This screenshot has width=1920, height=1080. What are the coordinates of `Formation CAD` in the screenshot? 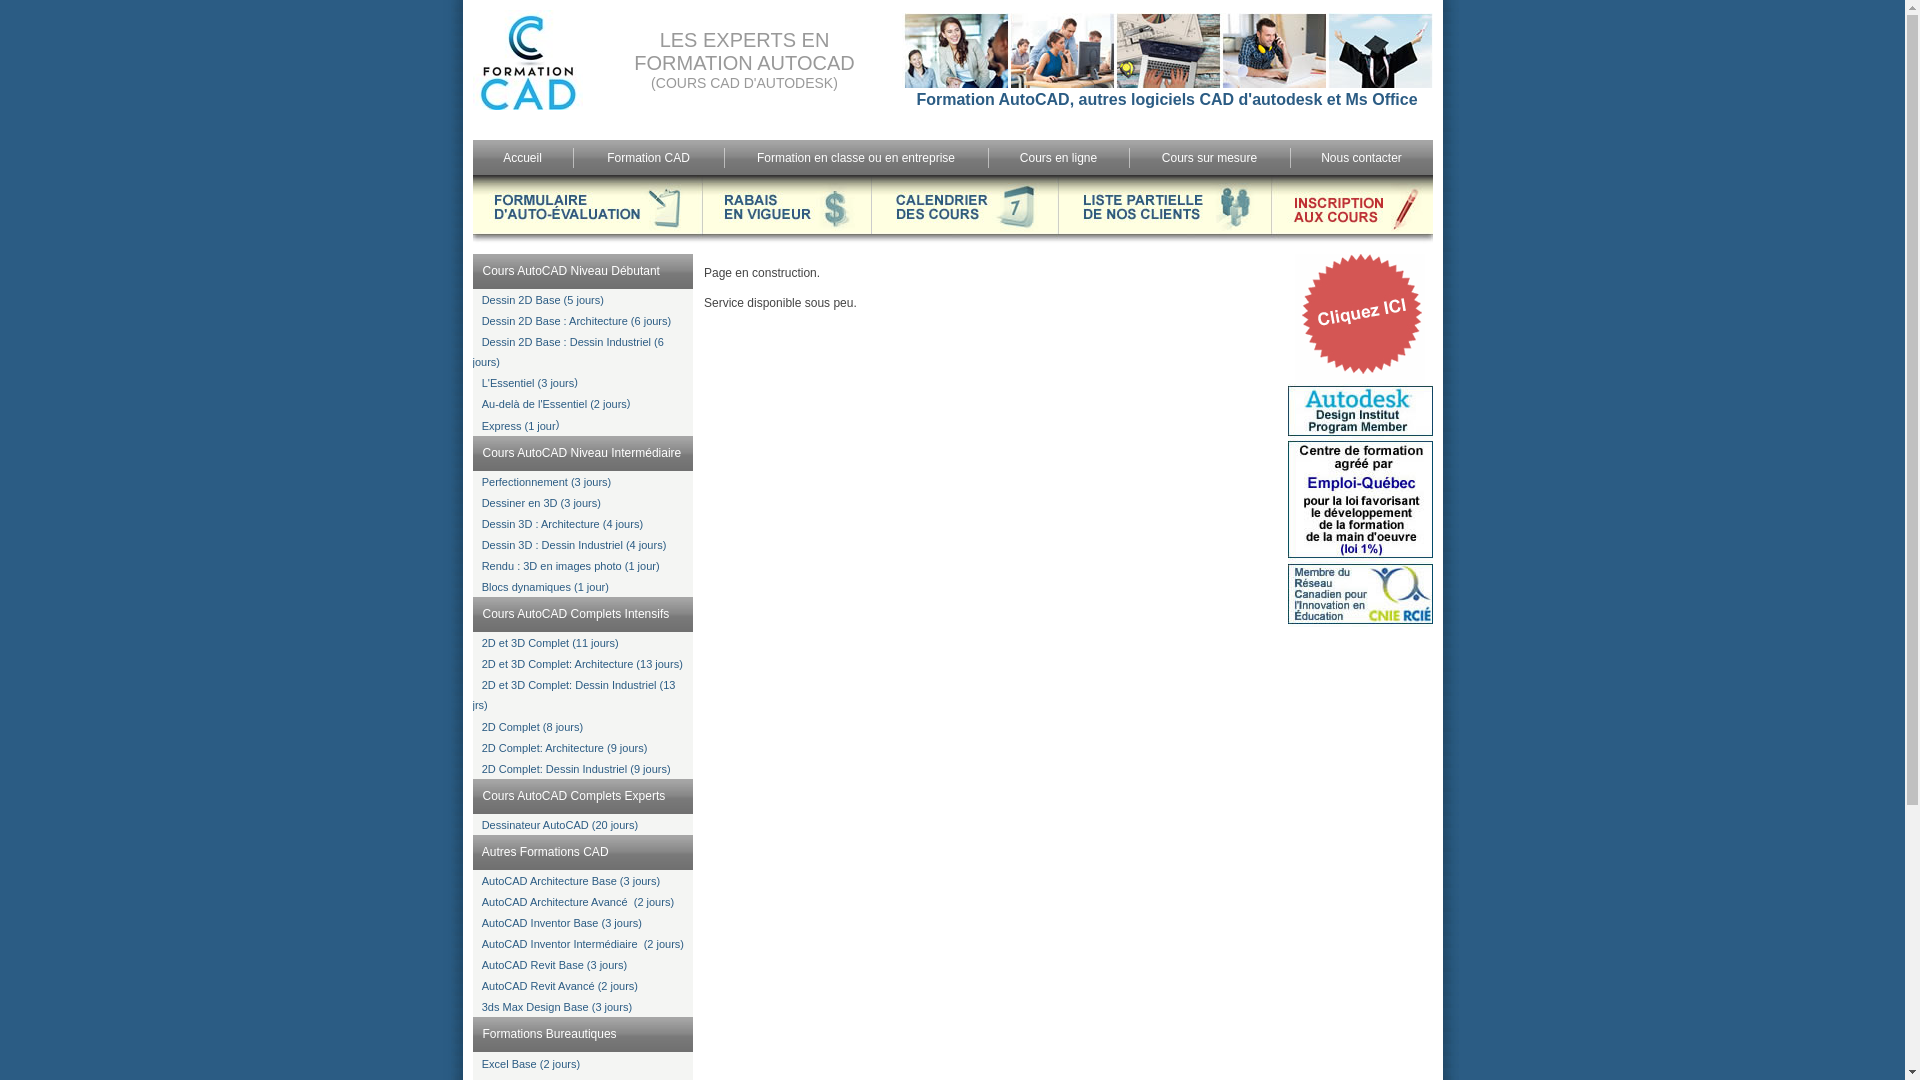 It's located at (648, 157).